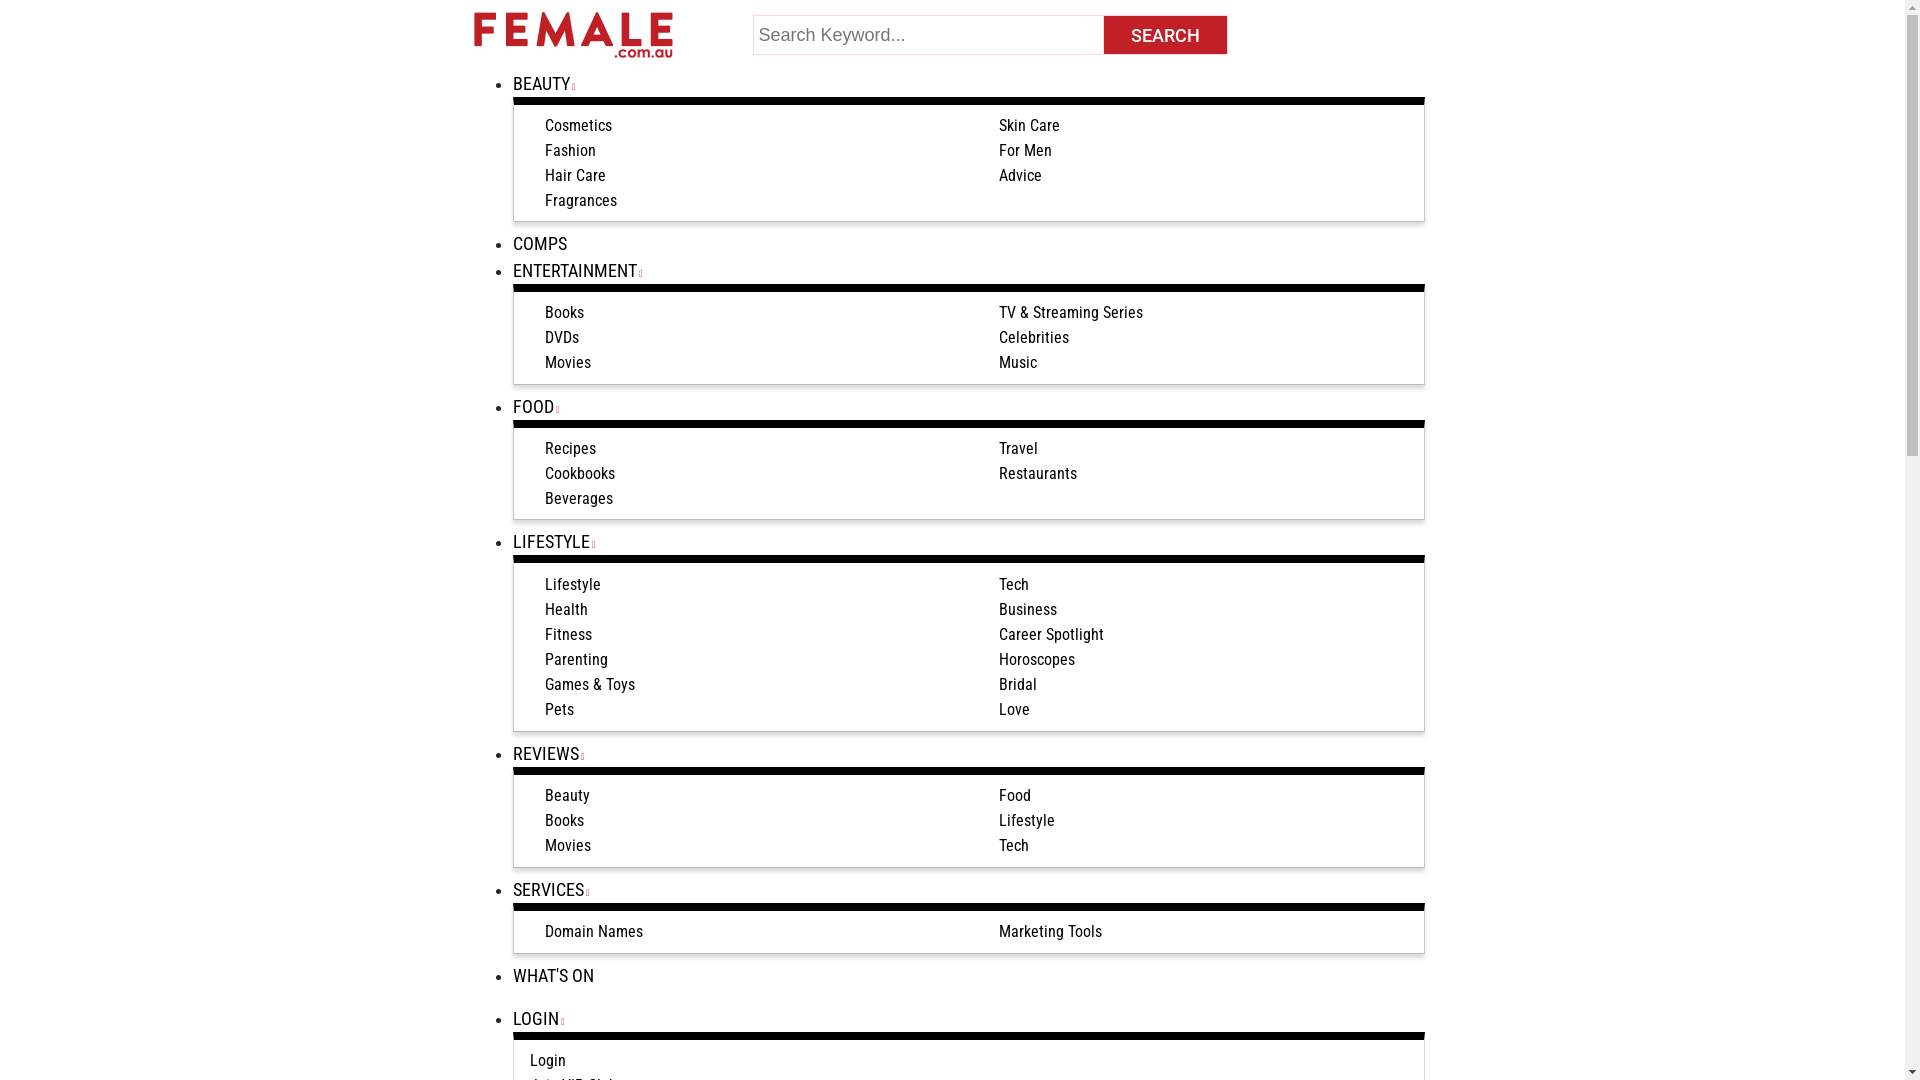 The width and height of the screenshot is (1920, 1080). What do you see at coordinates (1406, 276) in the screenshot?
I see `MORE  ` at bounding box center [1406, 276].